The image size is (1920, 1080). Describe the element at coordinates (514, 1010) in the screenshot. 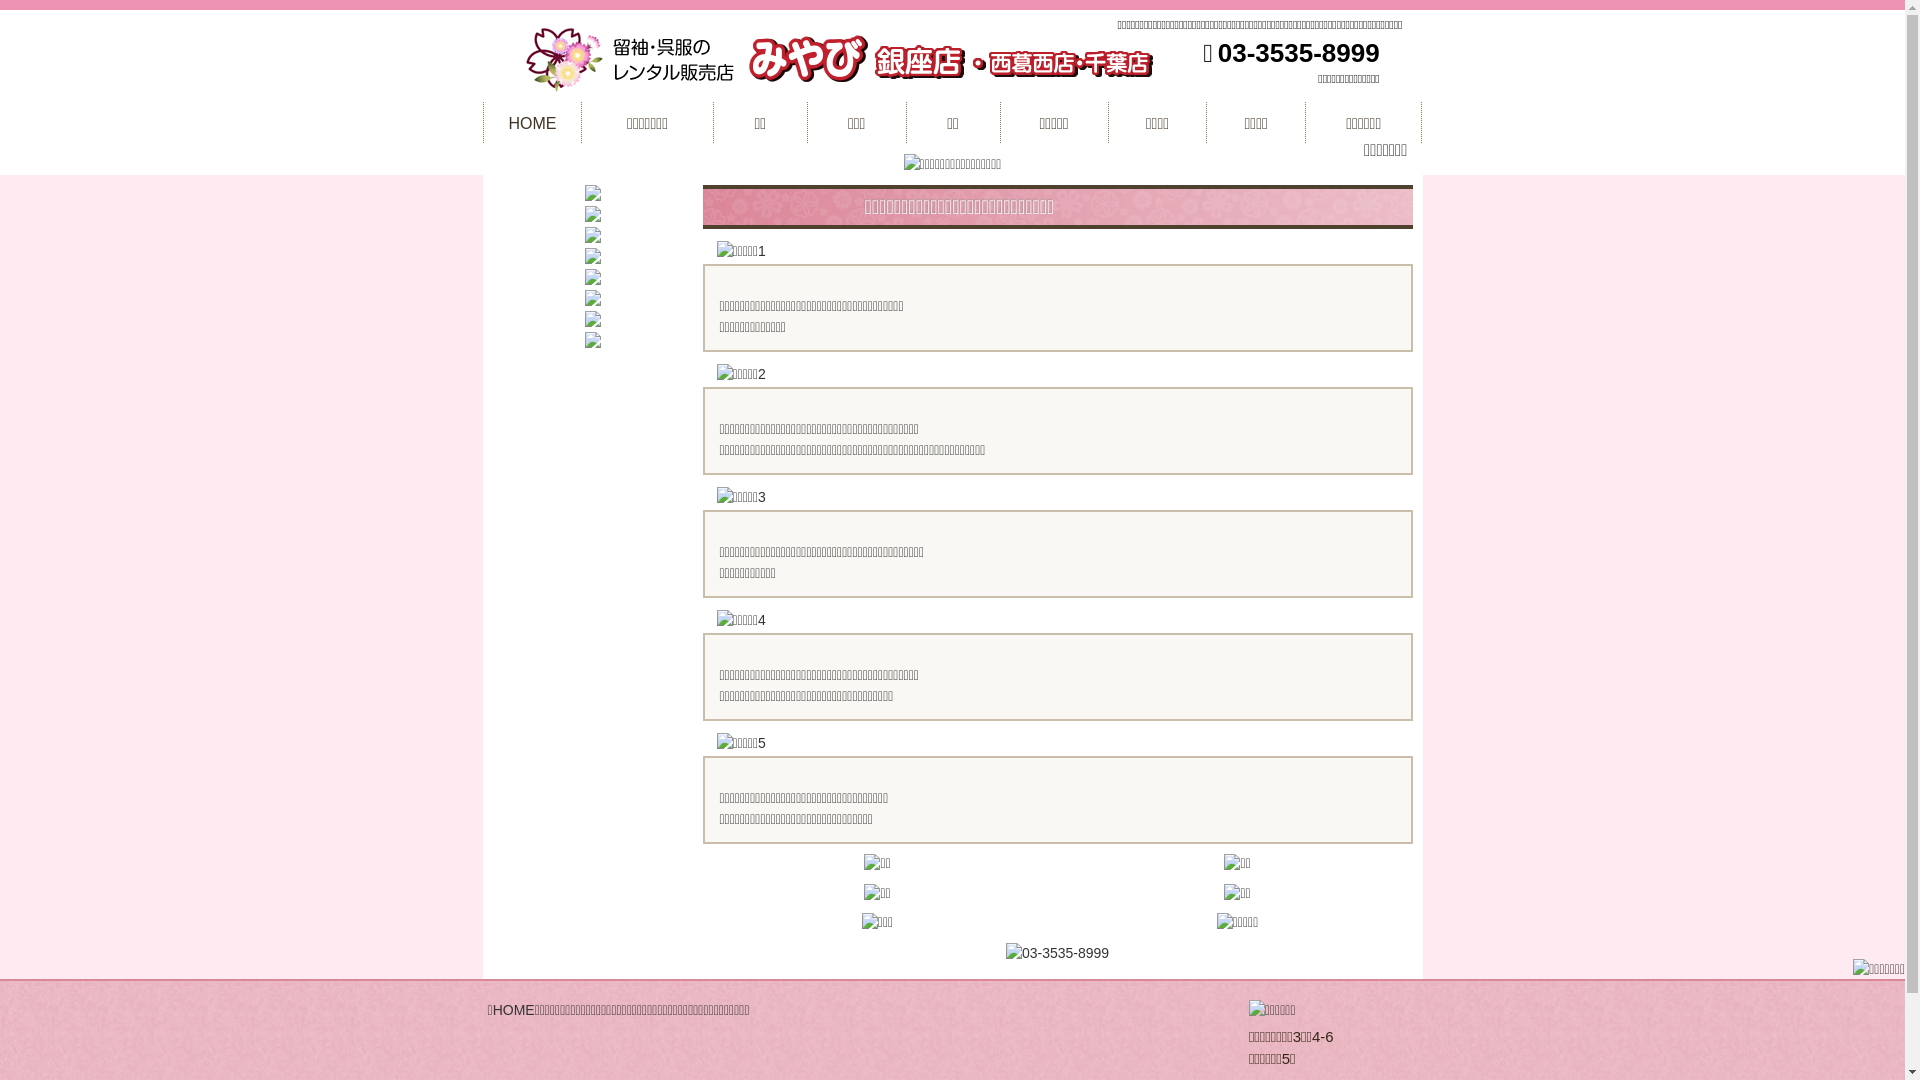

I see `HOME` at that location.